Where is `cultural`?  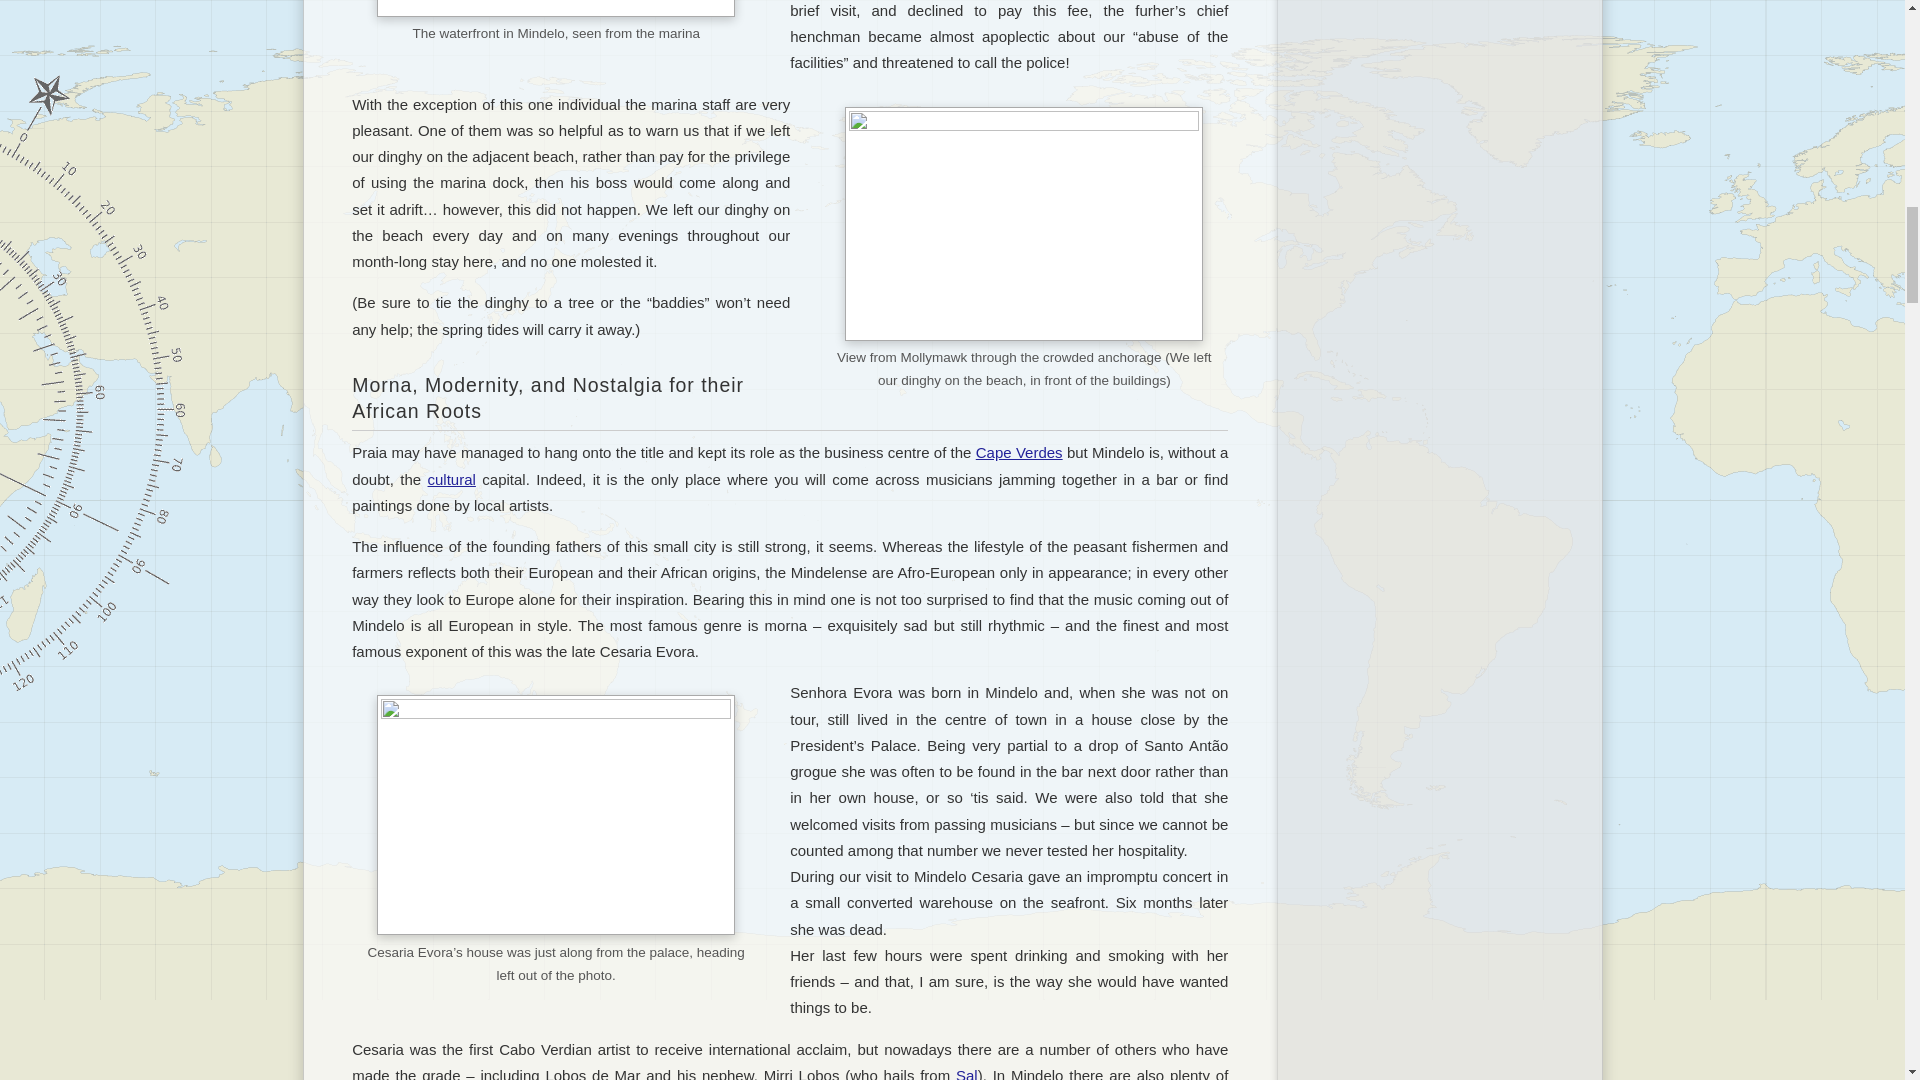 cultural is located at coordinates (452, 478).